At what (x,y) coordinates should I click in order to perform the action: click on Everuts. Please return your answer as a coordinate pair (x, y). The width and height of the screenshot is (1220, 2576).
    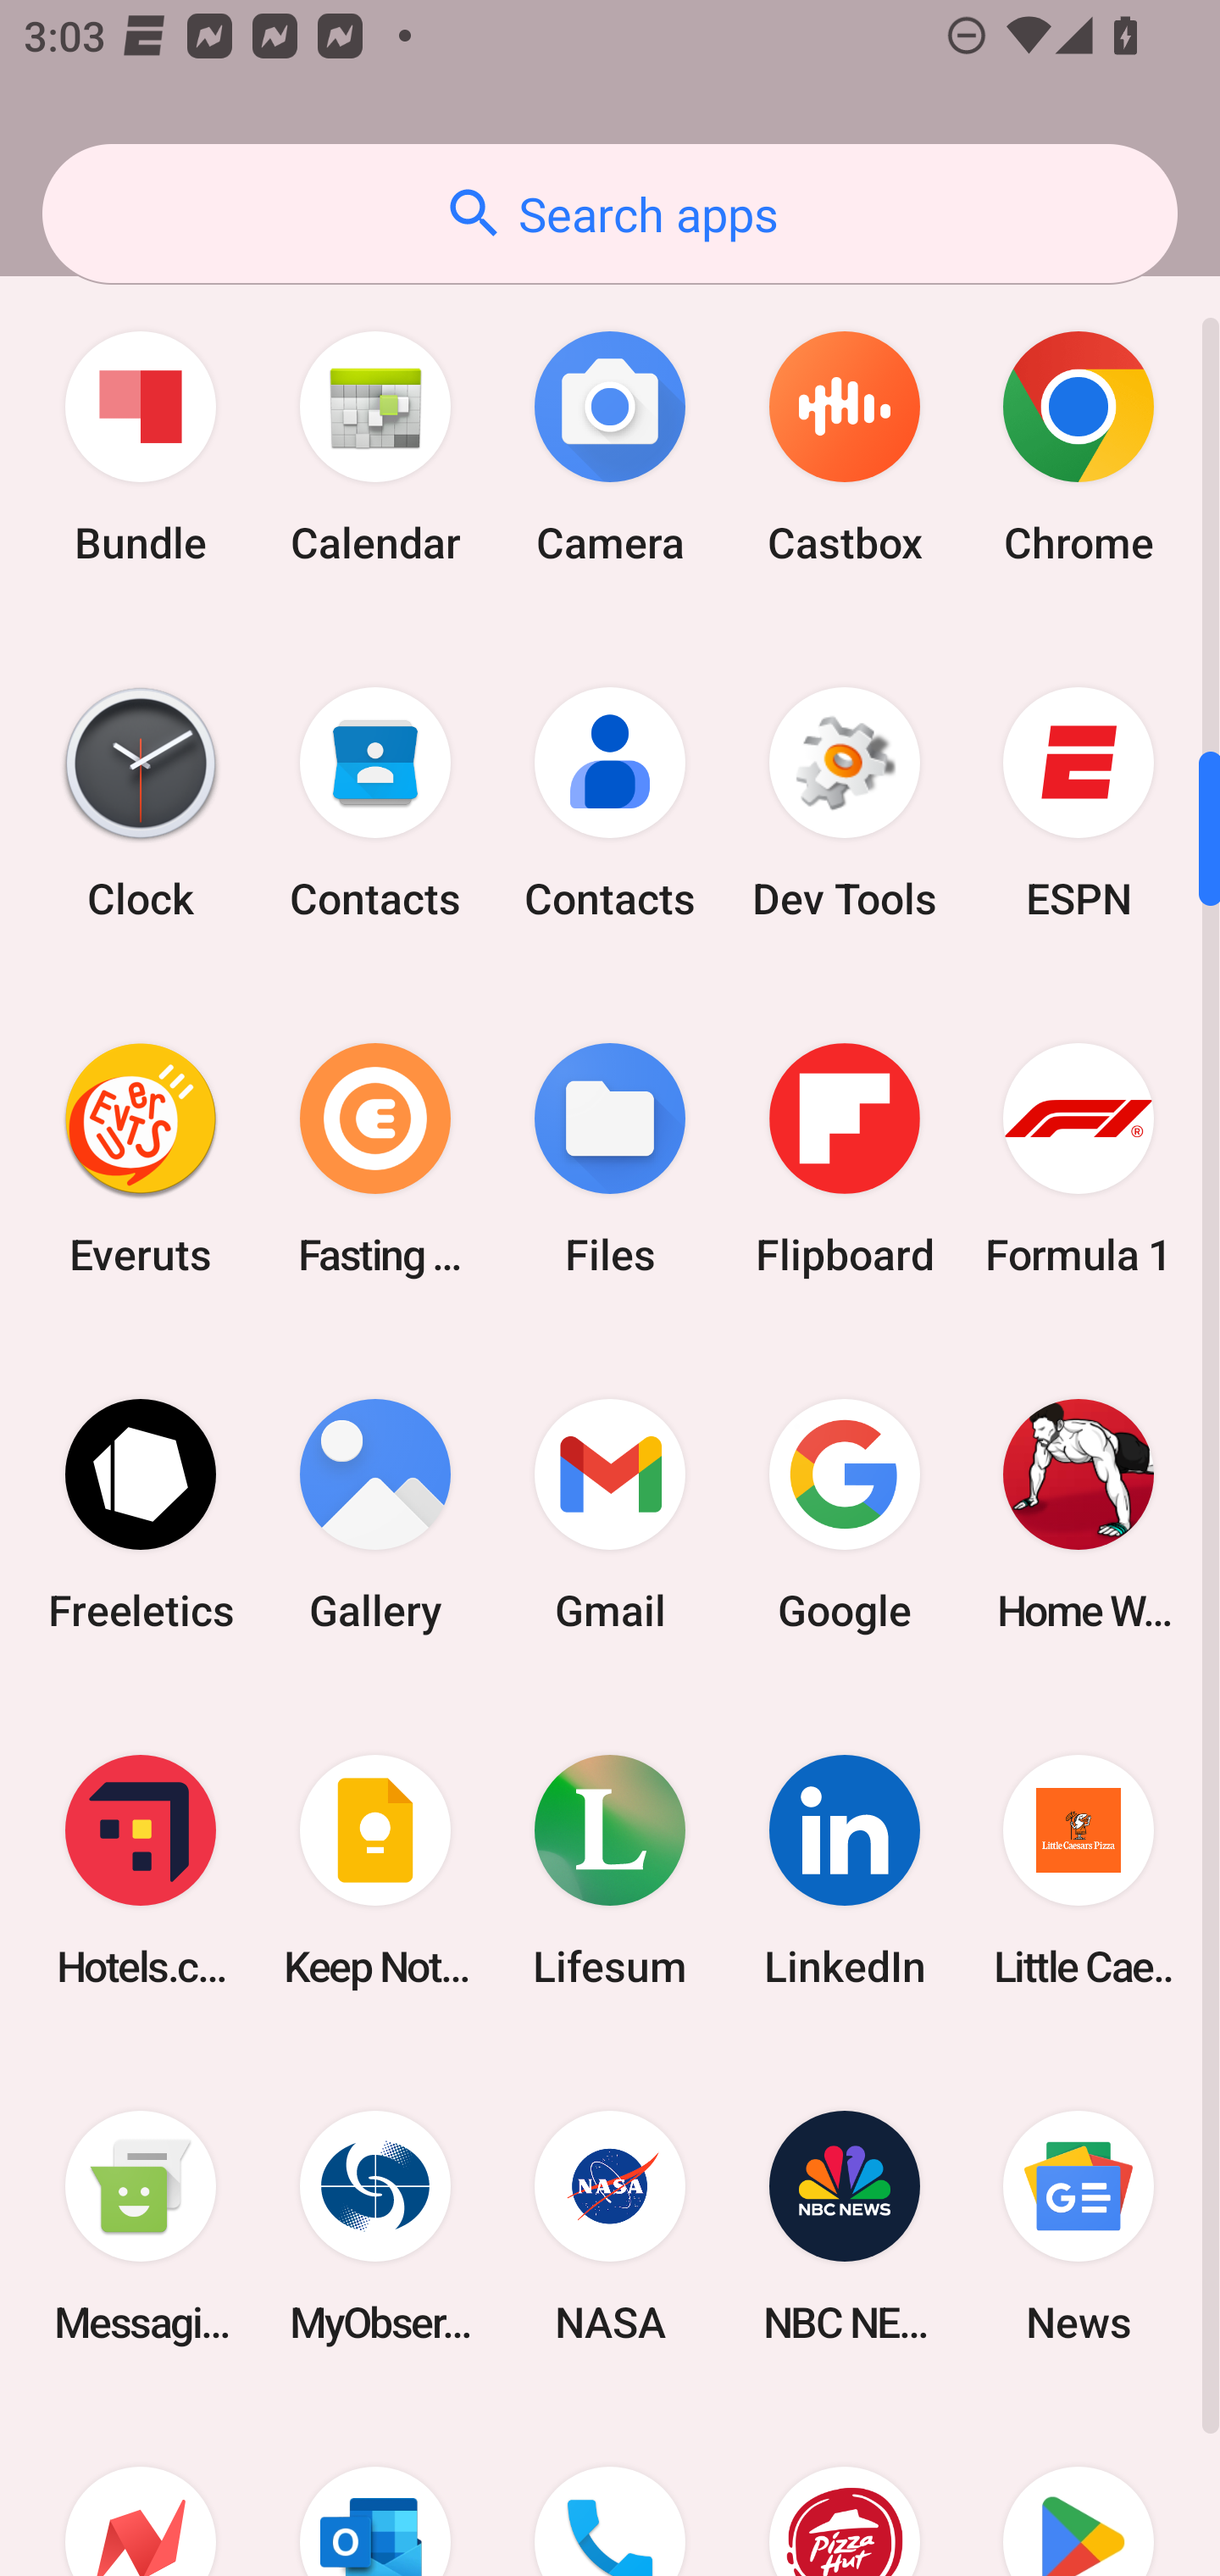
    Looking at the image, I should click on (141, 1159).